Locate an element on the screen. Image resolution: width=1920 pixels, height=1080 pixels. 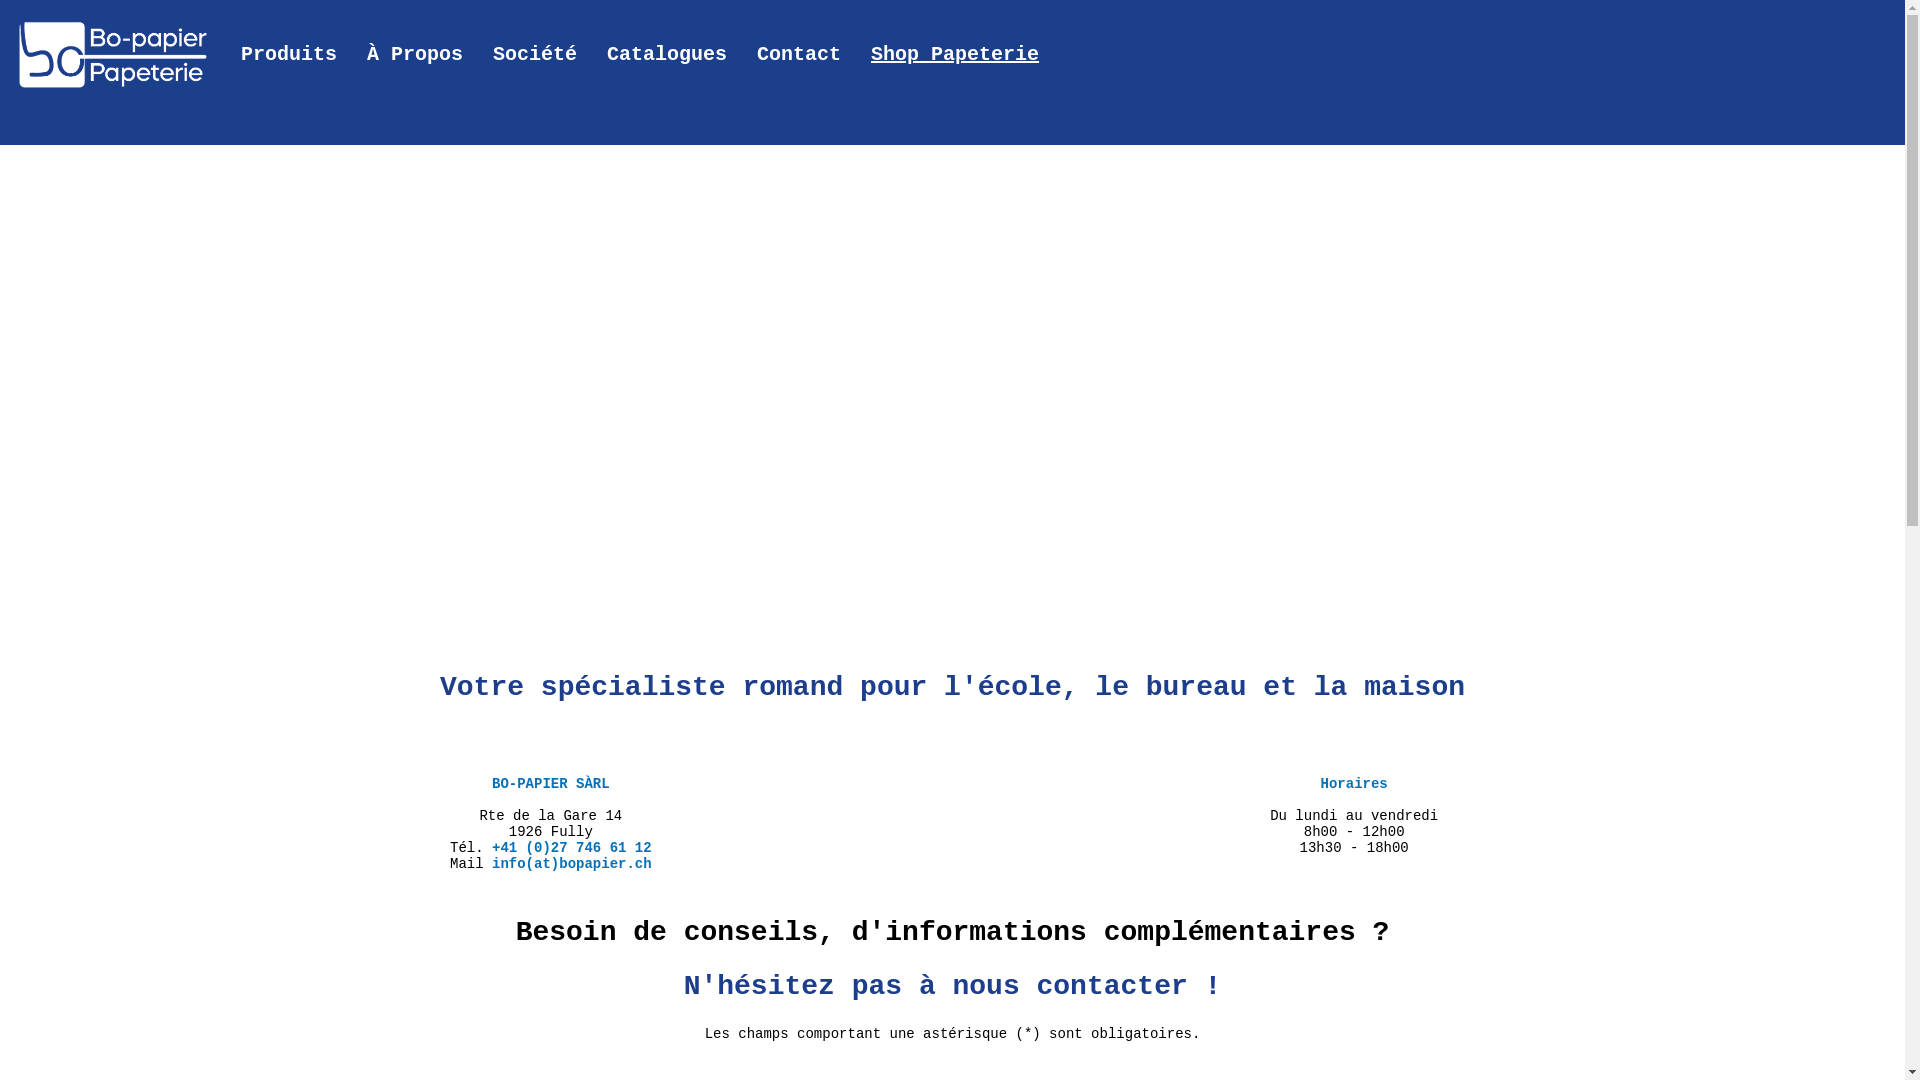
Produits is located at coordinates (289, 55).